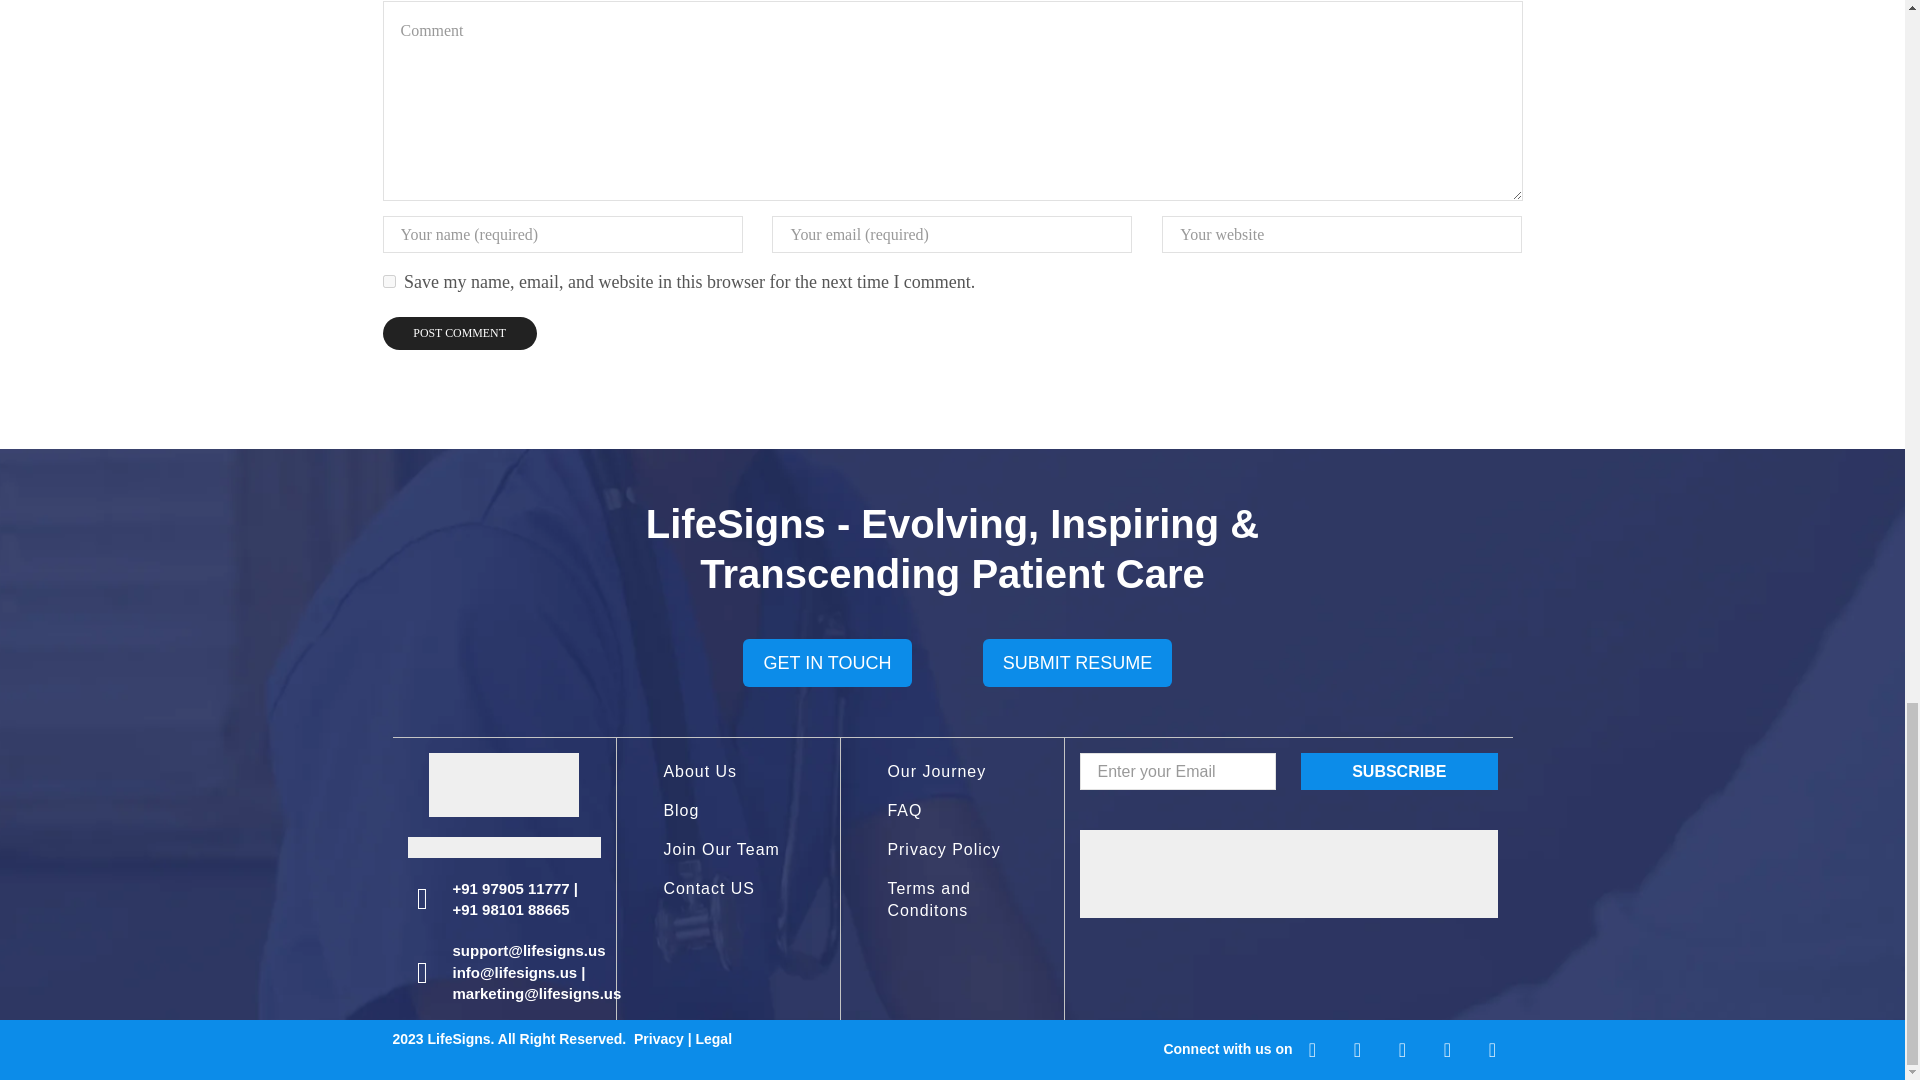  Describe the element at coordinates (728, 772) in the screenshot. I see `About Us` at that location.